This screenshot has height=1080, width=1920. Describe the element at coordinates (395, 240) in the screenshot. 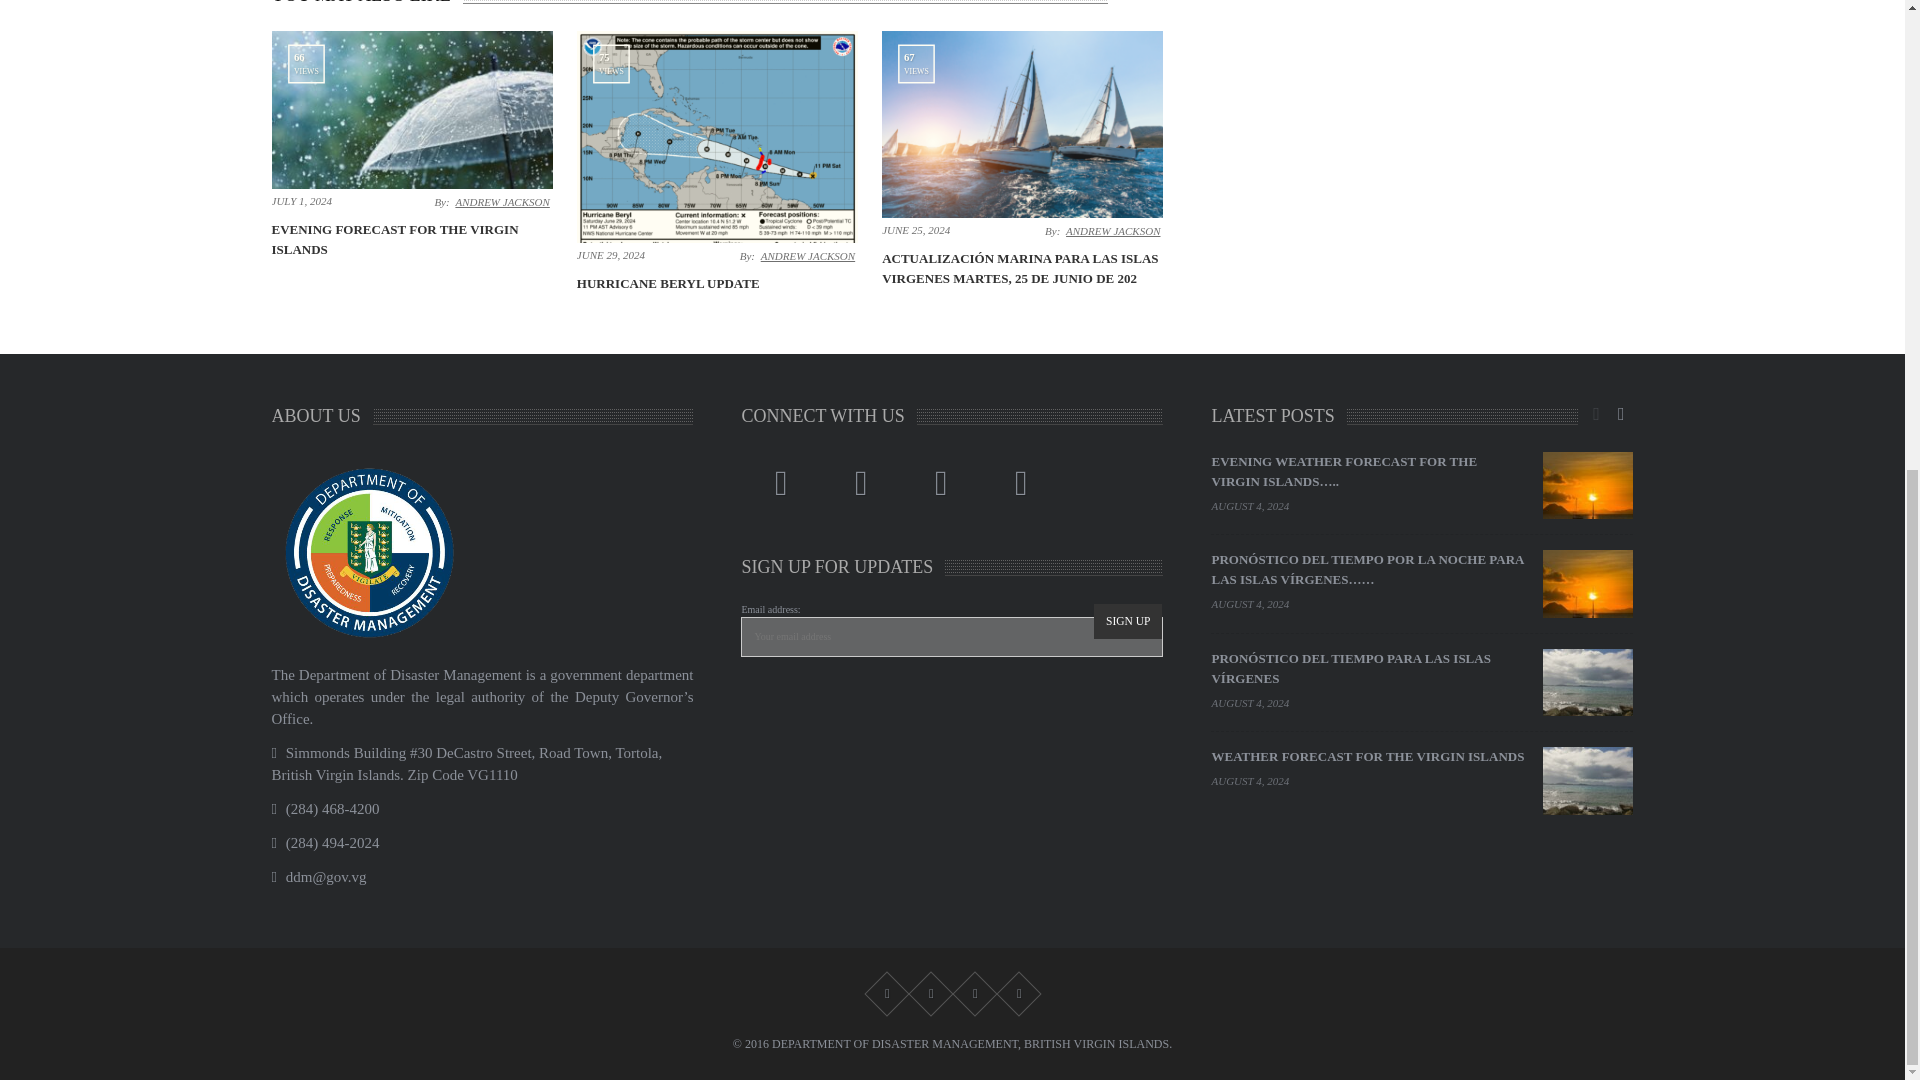

I see `EVENING FORECAST FOR THE VIRGIN ISLANDS` at that location.